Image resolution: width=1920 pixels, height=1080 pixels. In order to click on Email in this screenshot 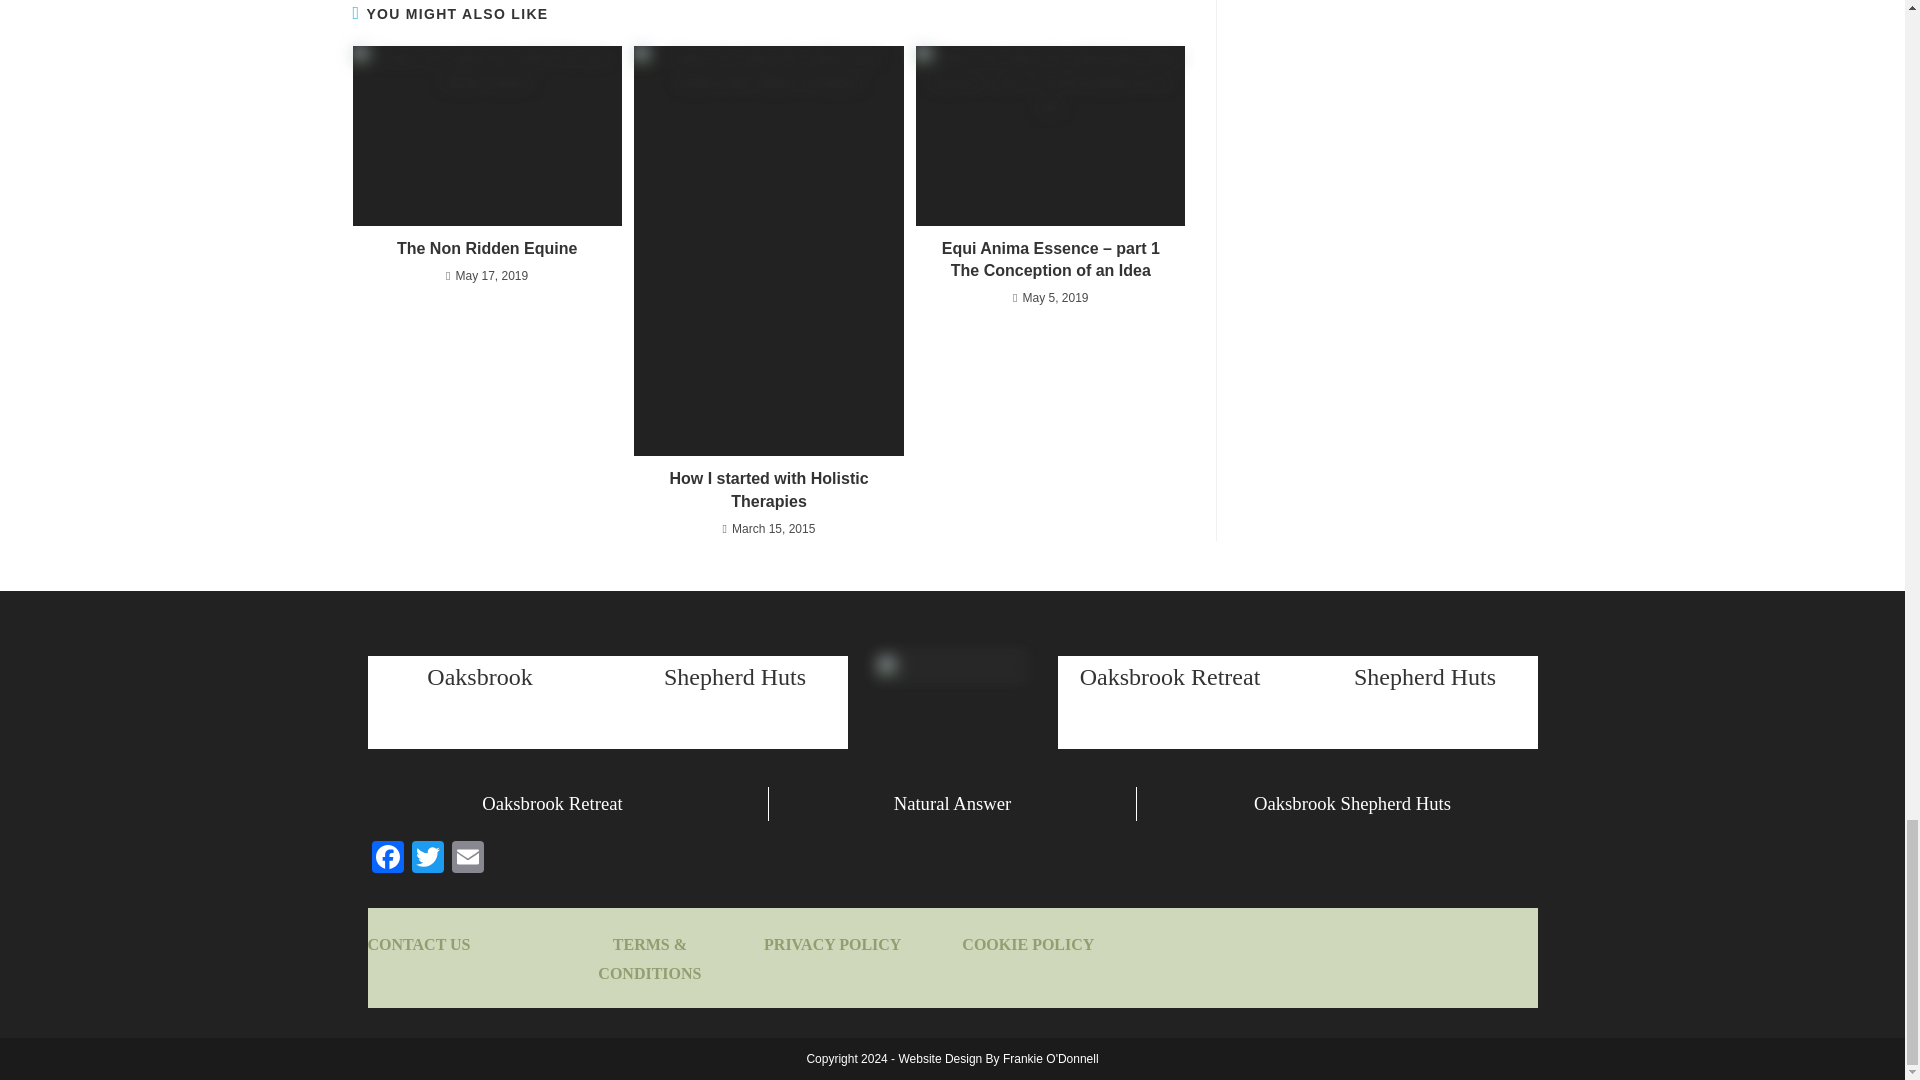, I will do `click(467, 860)`.